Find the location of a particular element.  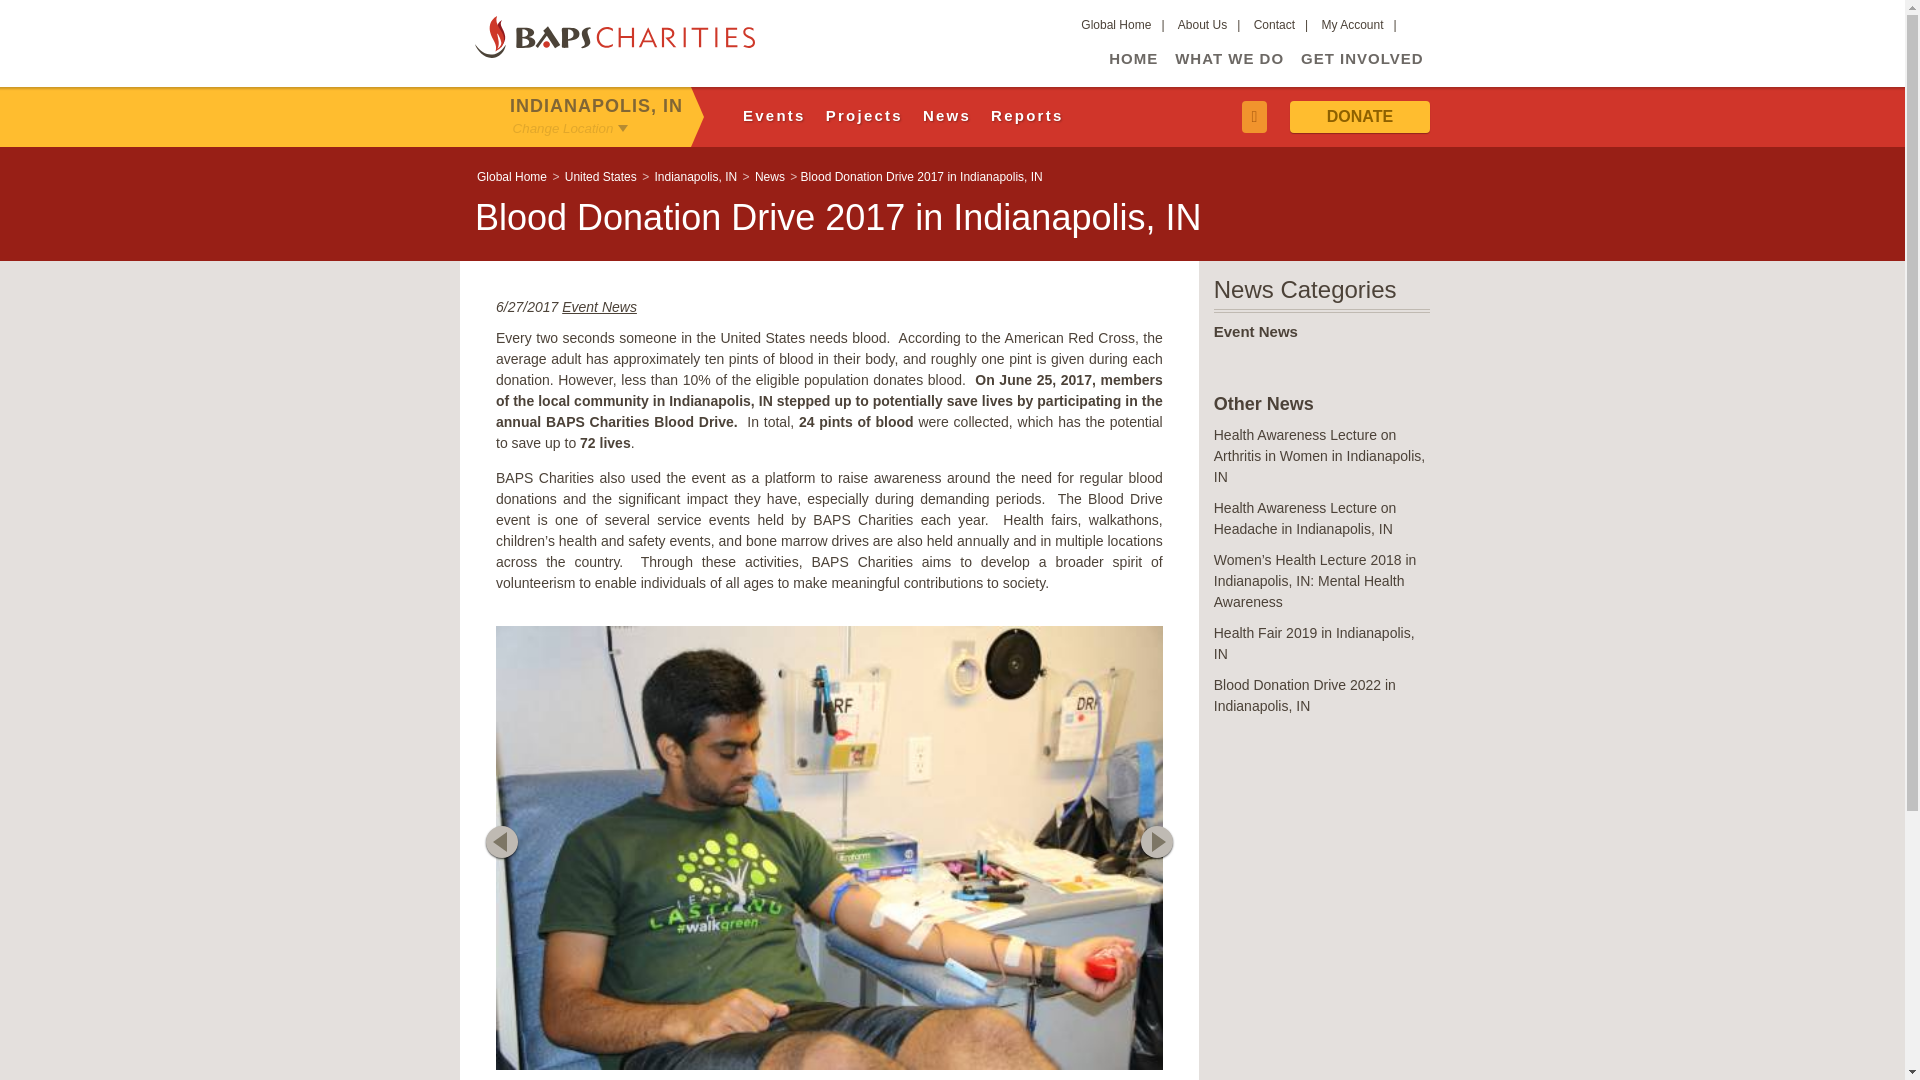

Events is located at coordinates (774, 114).